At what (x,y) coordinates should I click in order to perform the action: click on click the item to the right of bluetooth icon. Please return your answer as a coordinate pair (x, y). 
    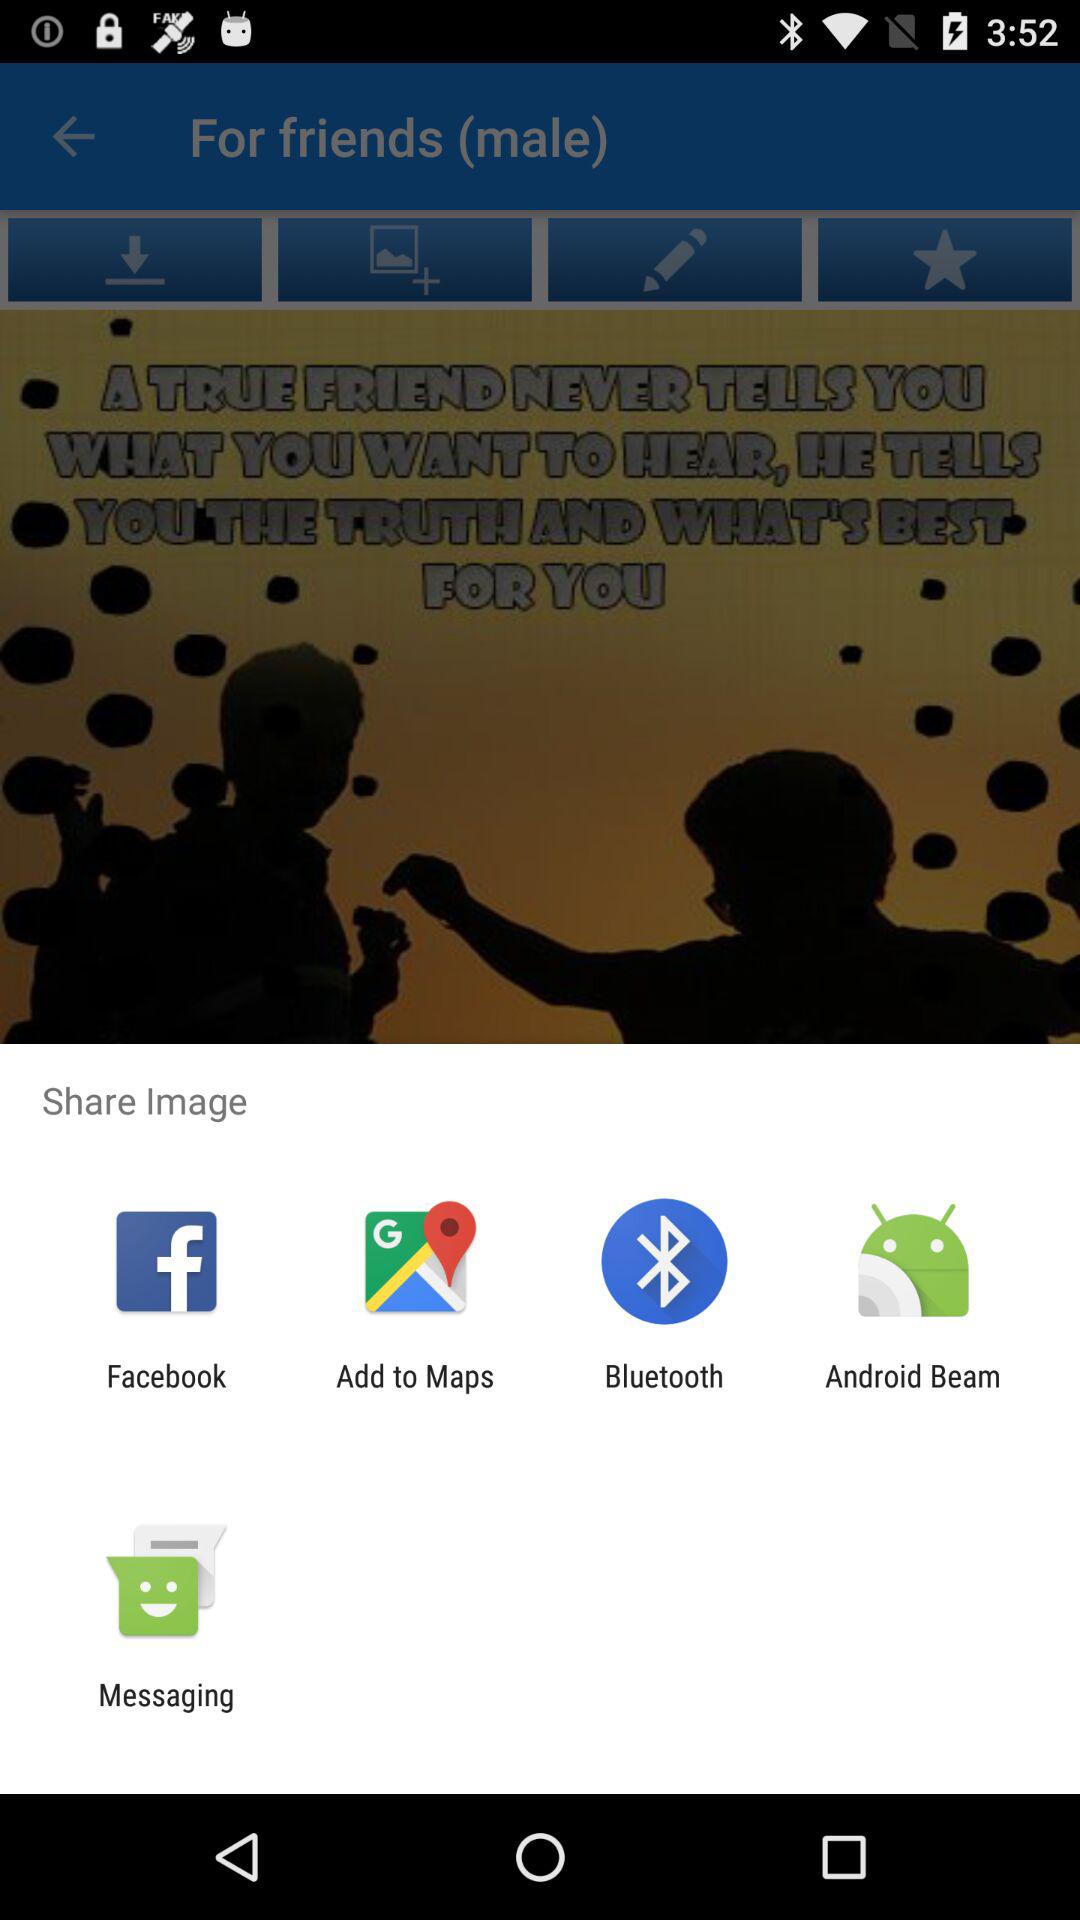
    Looking at the image, I should click on (913, 1393).